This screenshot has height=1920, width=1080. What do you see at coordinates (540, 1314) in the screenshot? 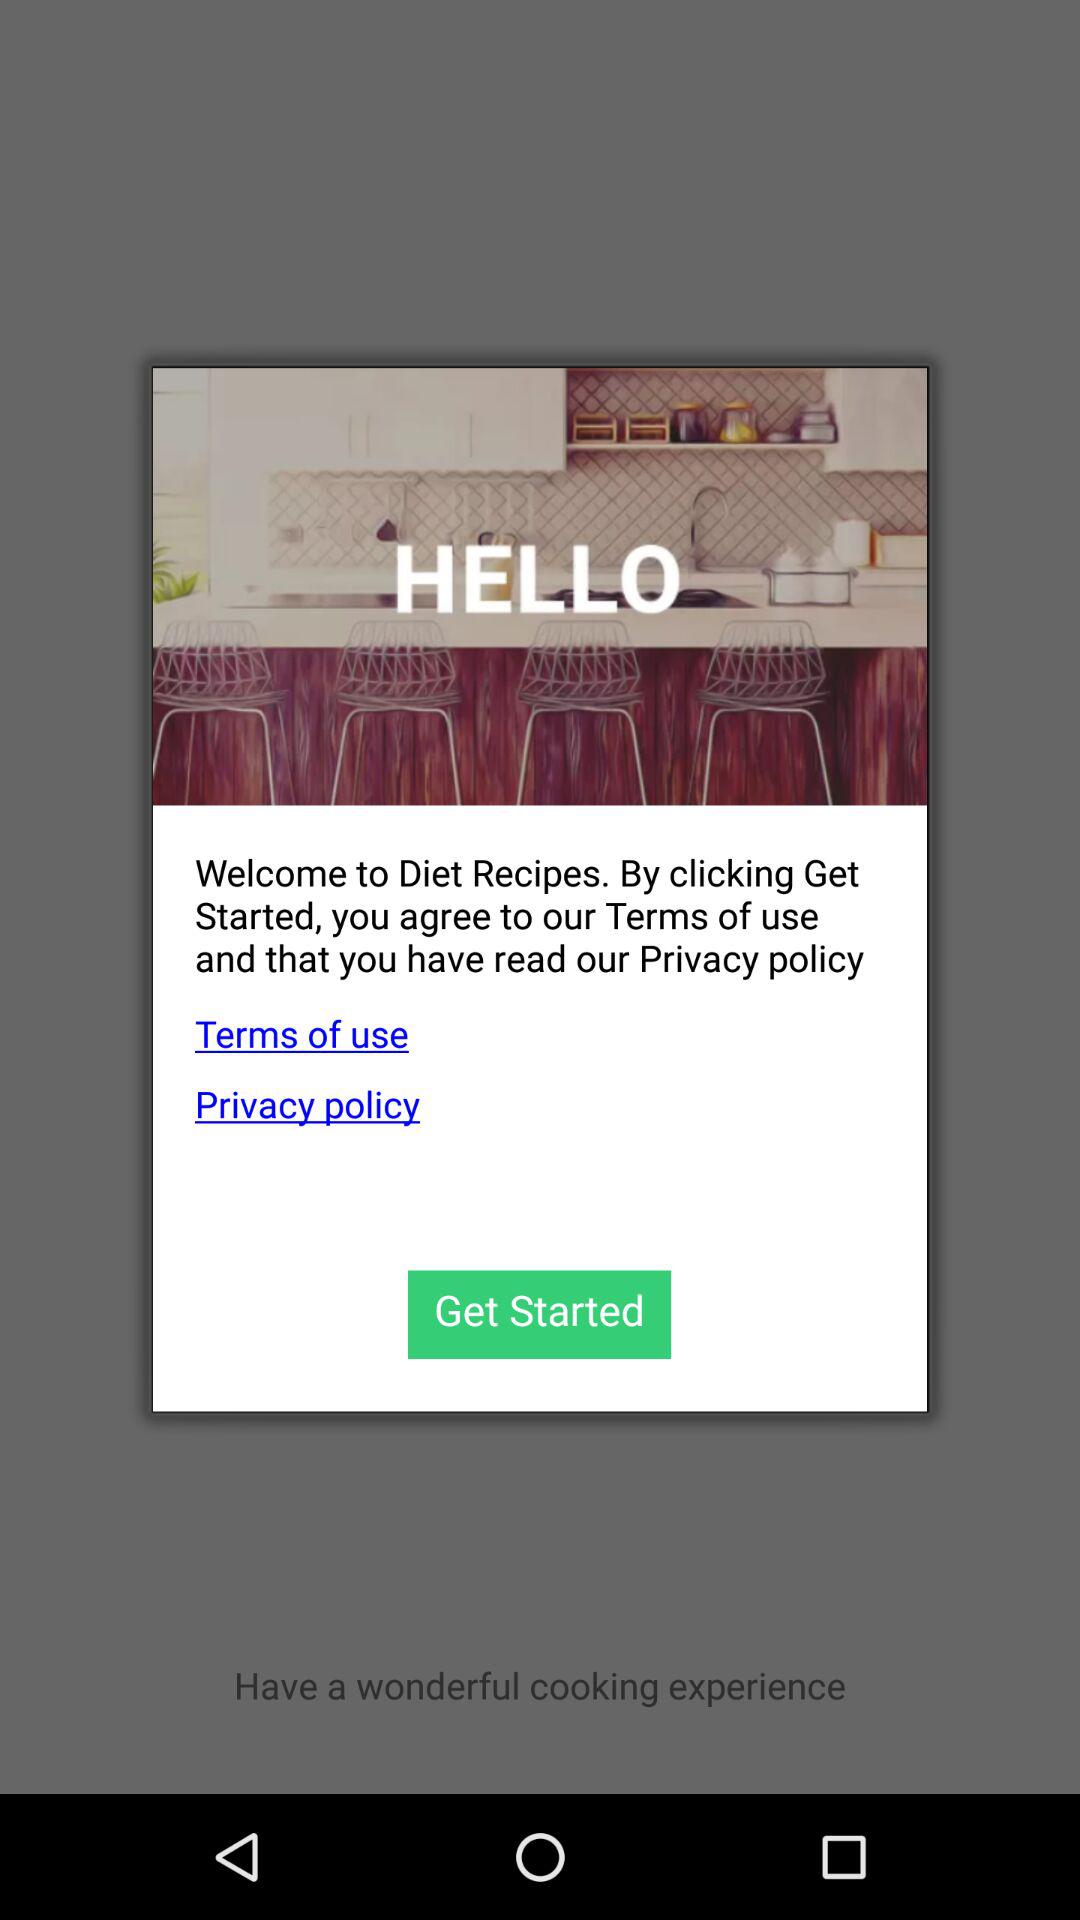
I see `launch item below privacy policy item` at bounding box center [540, 1314].